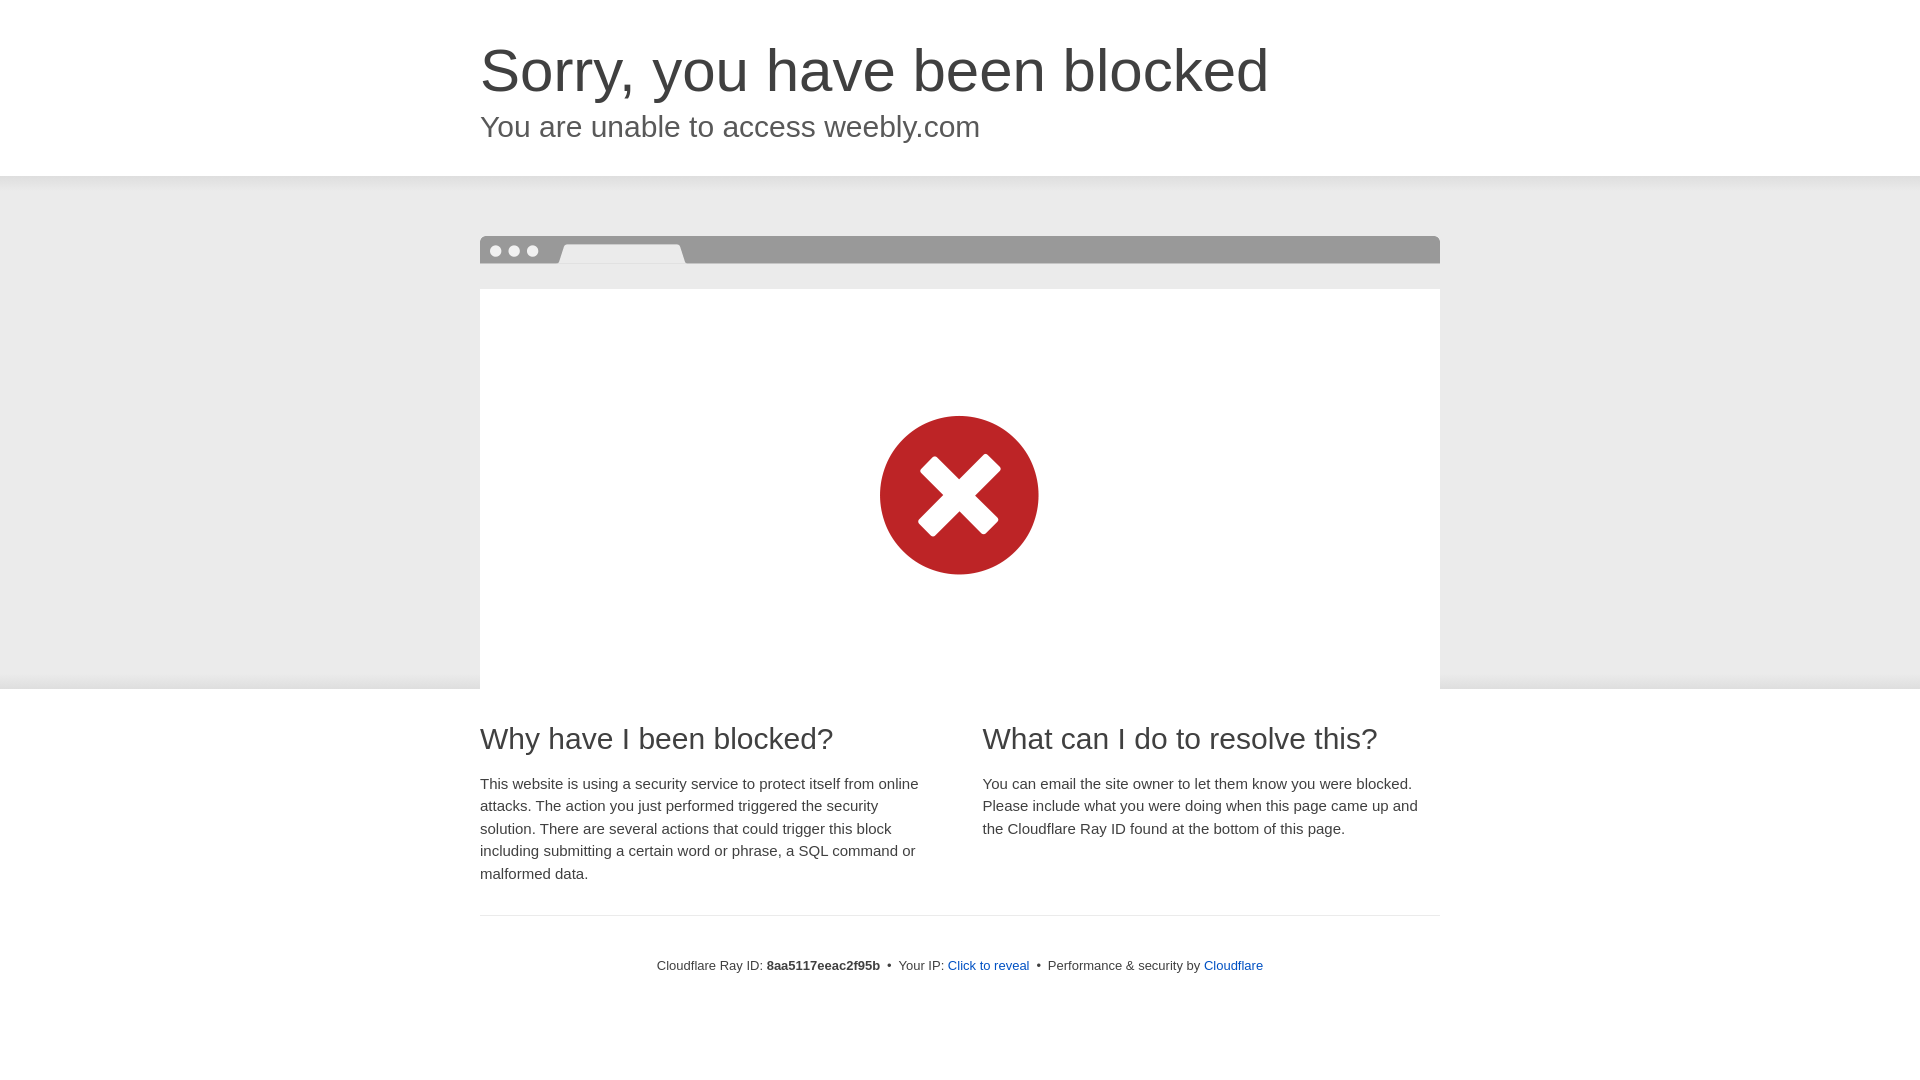 This screenshot has height=1080, width=1920. Describe the element at coordinates (988, 966) in the screenshot. I see `Click to reveal` at that location.